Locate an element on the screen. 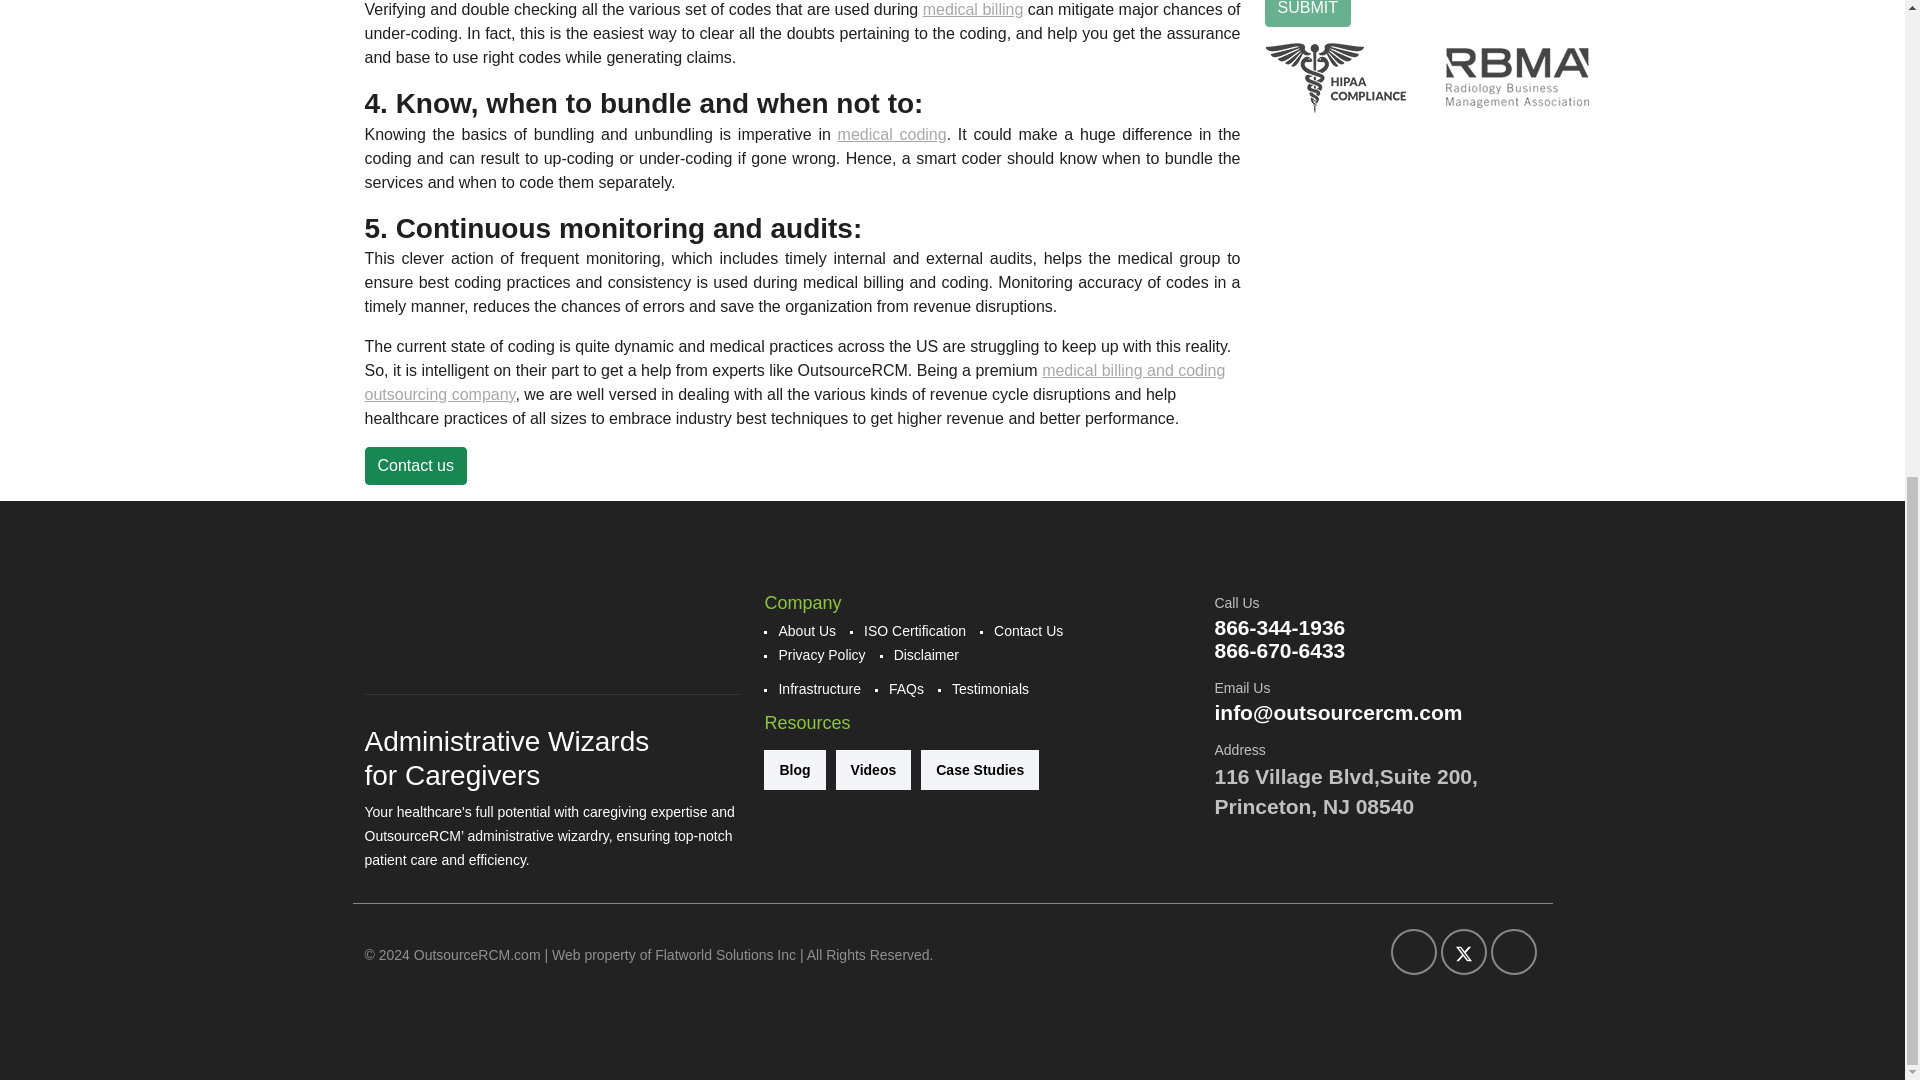  Blog is located at coordinates (794, 769).